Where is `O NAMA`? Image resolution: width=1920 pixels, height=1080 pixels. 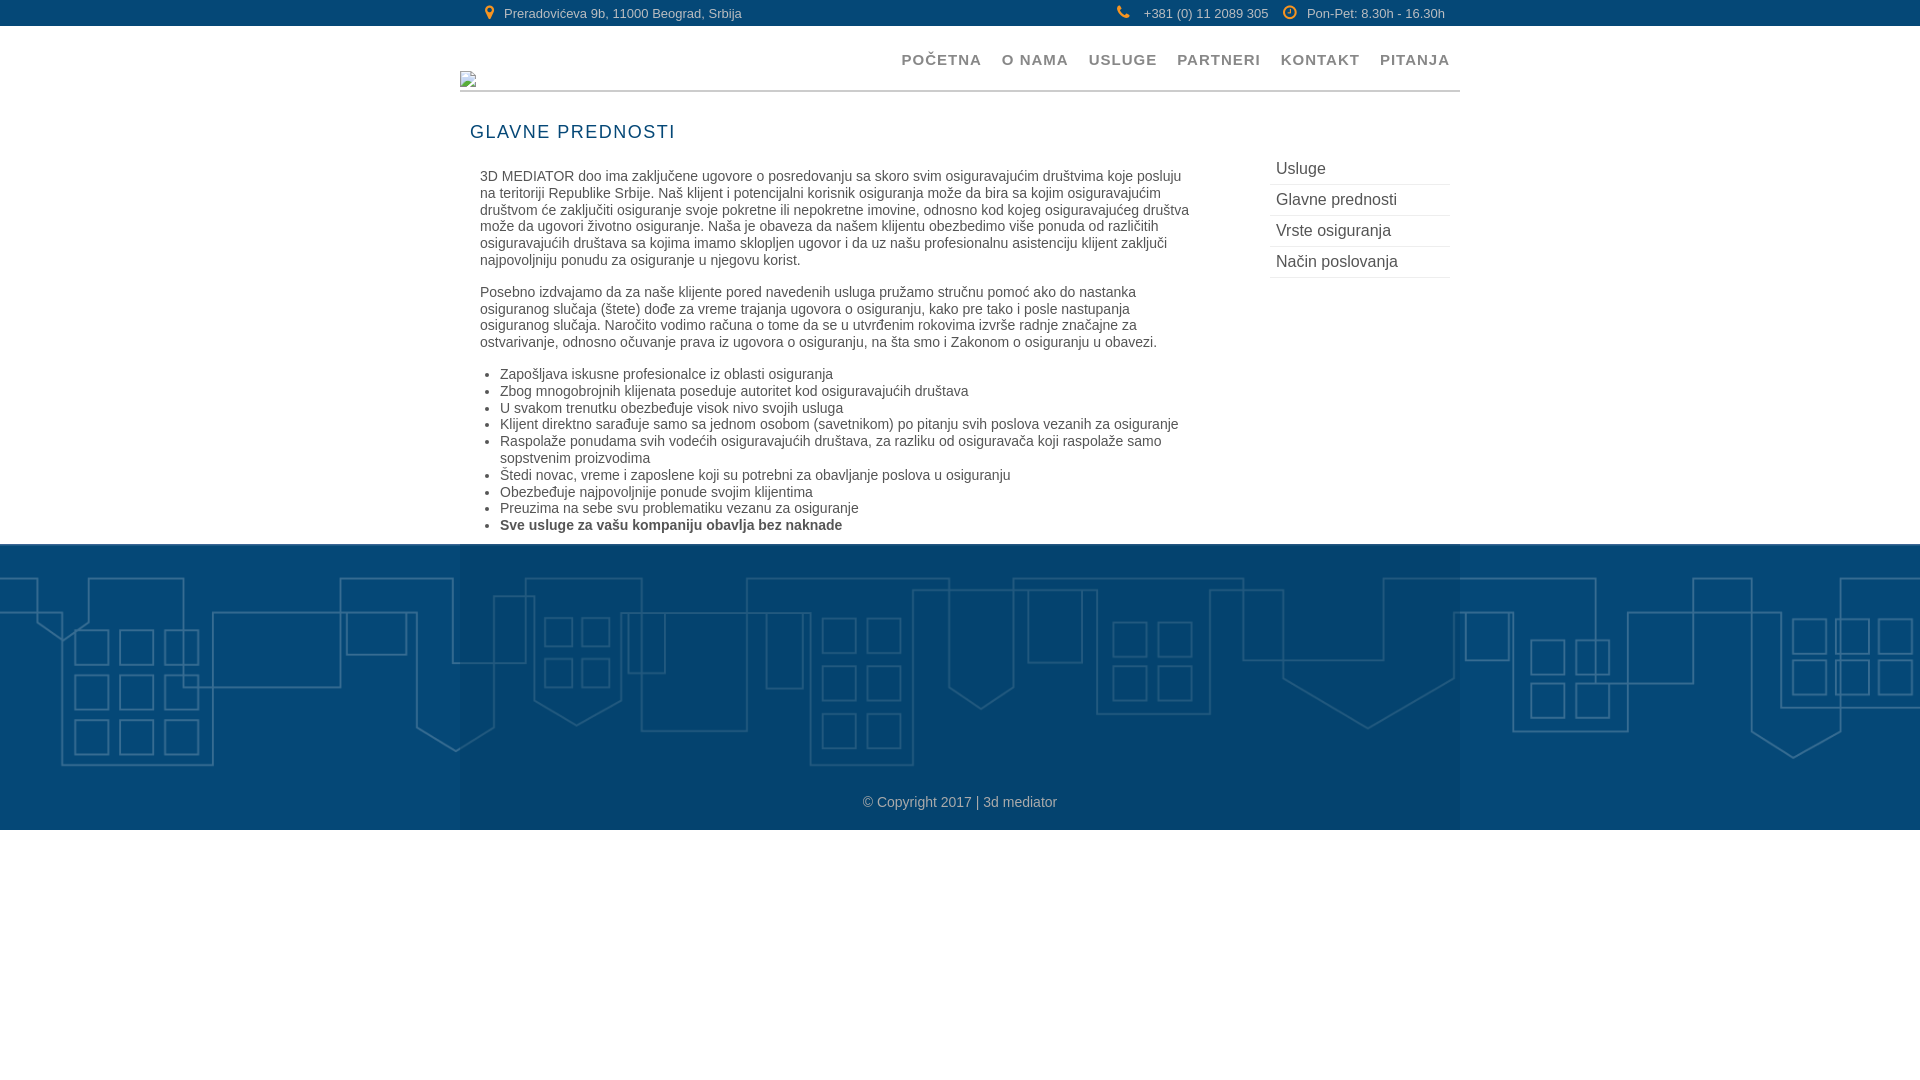
O NAMA is located at coordinates (1036, 58).